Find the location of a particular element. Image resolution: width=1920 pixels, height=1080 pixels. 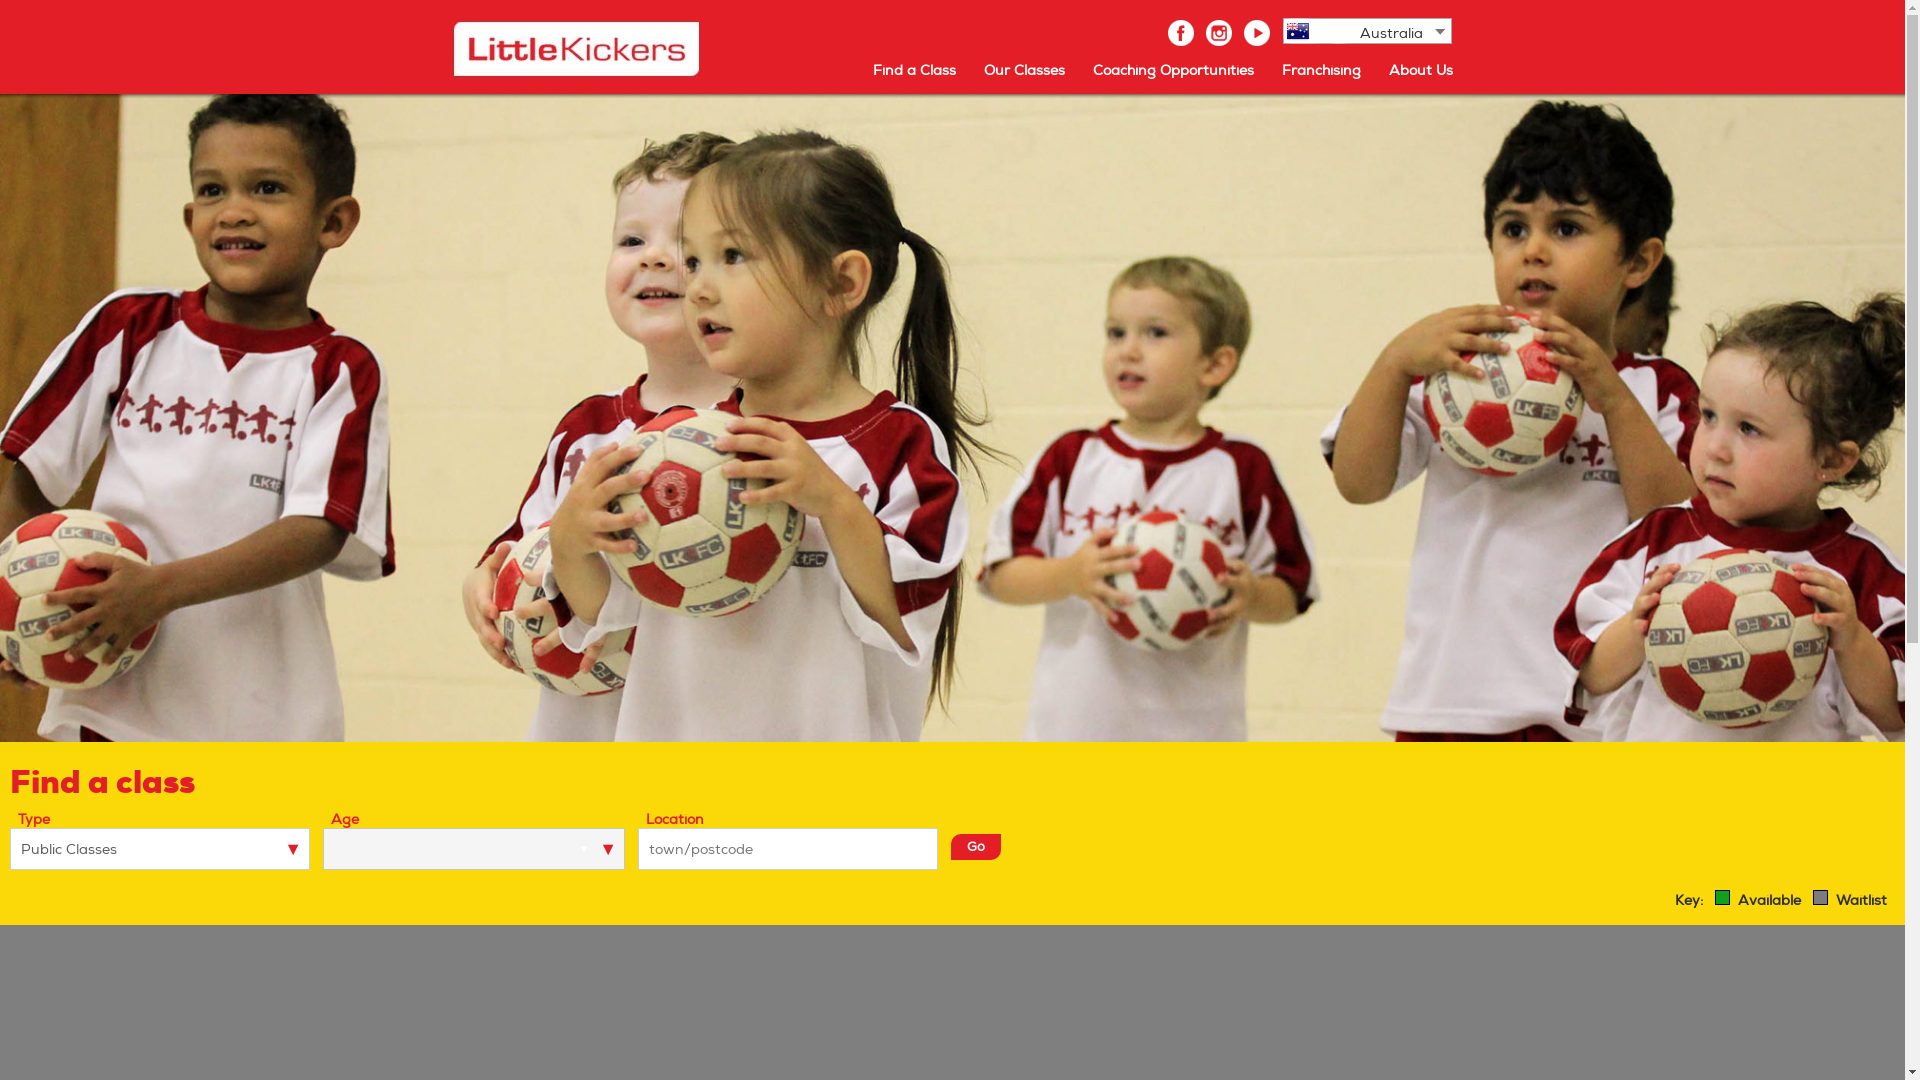

Find a Class is located at coordinates (914, 66).